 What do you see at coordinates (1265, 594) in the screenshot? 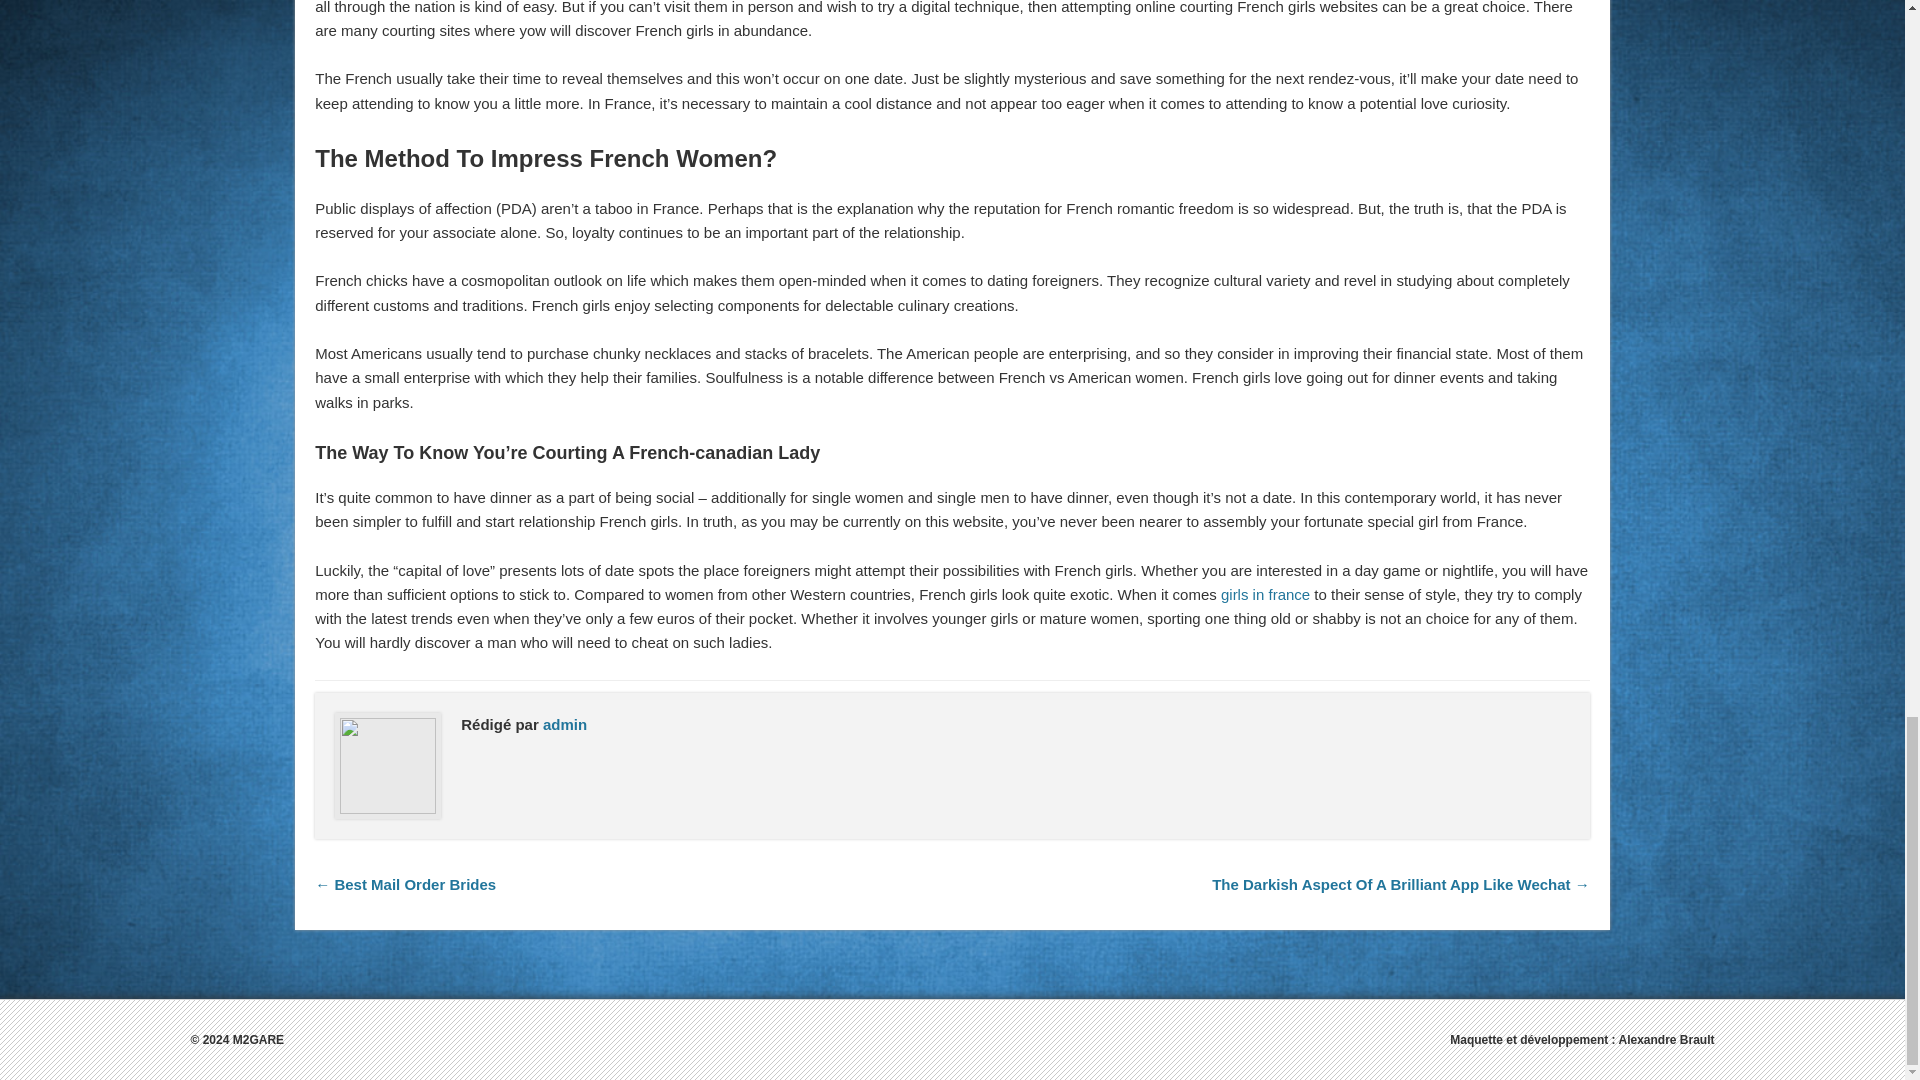
I see `girls in france` at bounding box center [1265, 594].